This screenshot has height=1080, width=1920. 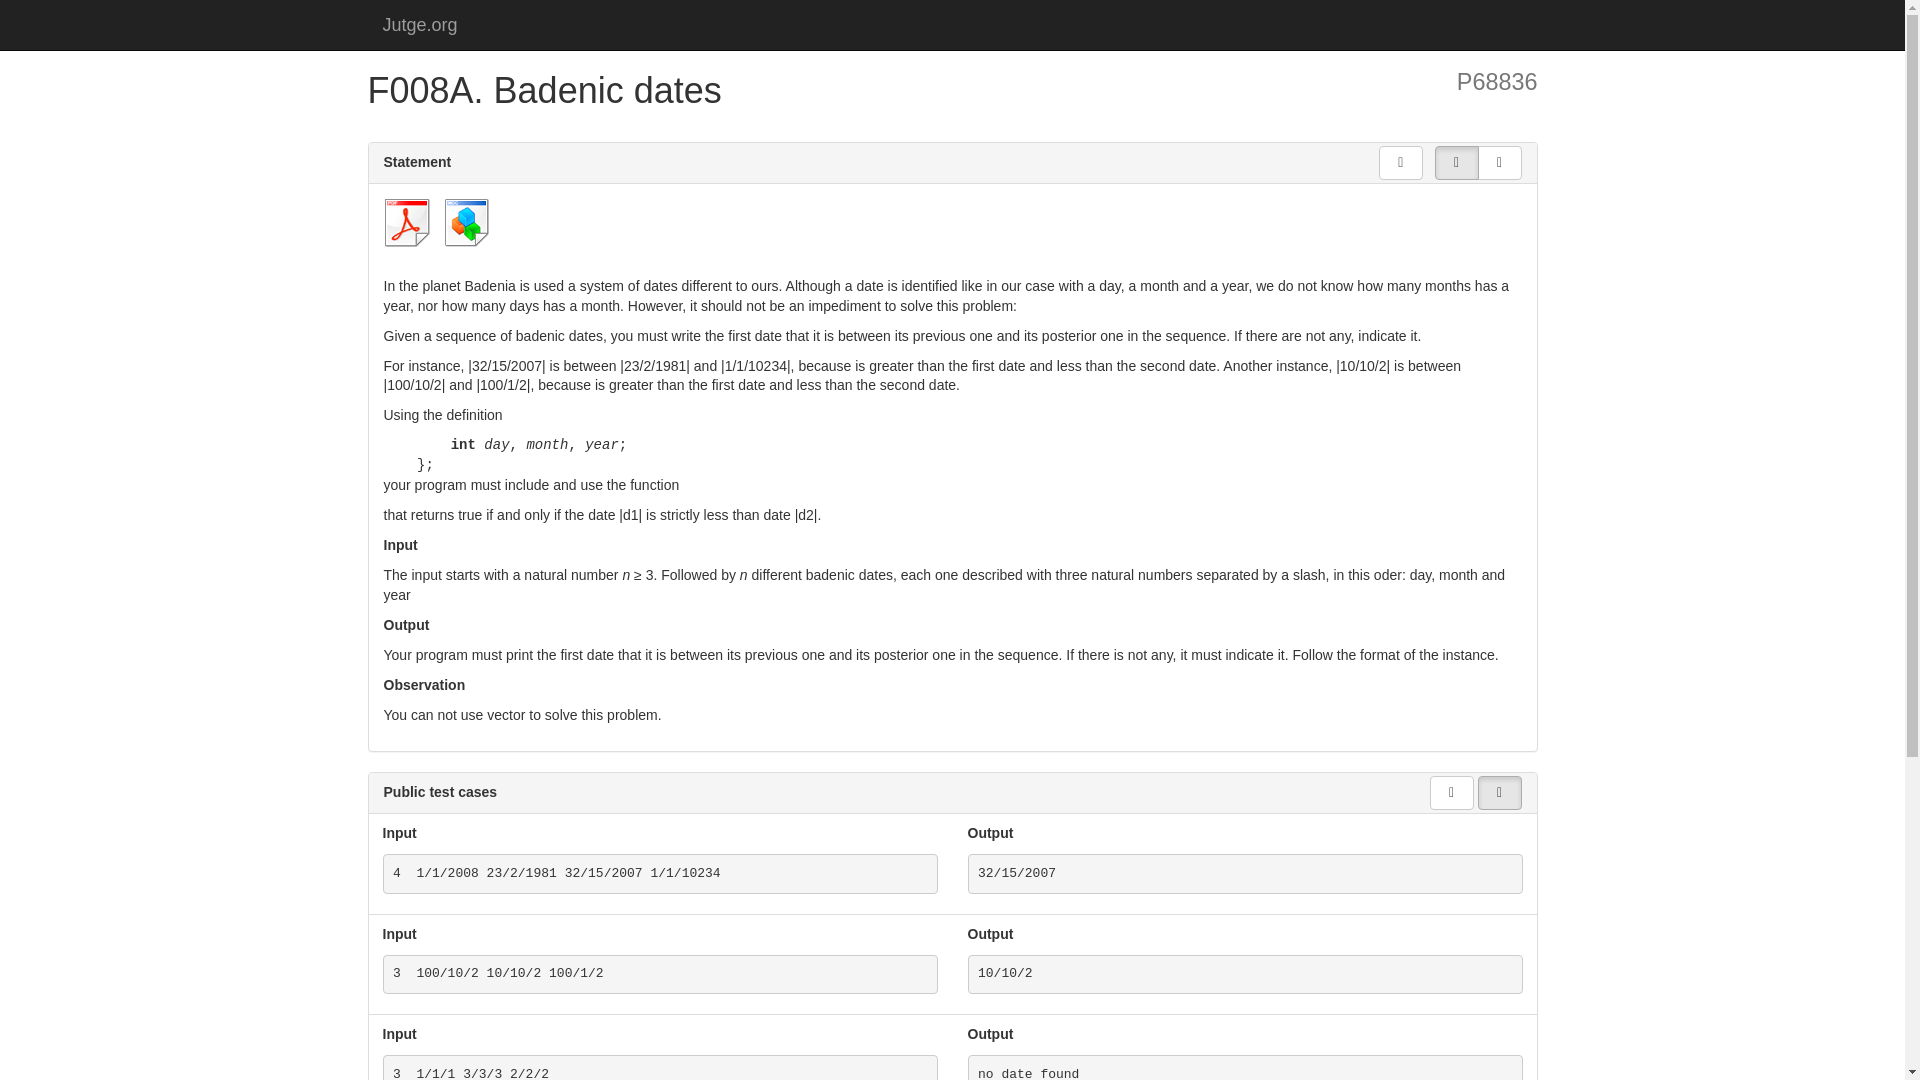 What do you see at coordinates (1500, 793) in the screenshot?
I see `Switch view` at bounding box center [1500, 793].